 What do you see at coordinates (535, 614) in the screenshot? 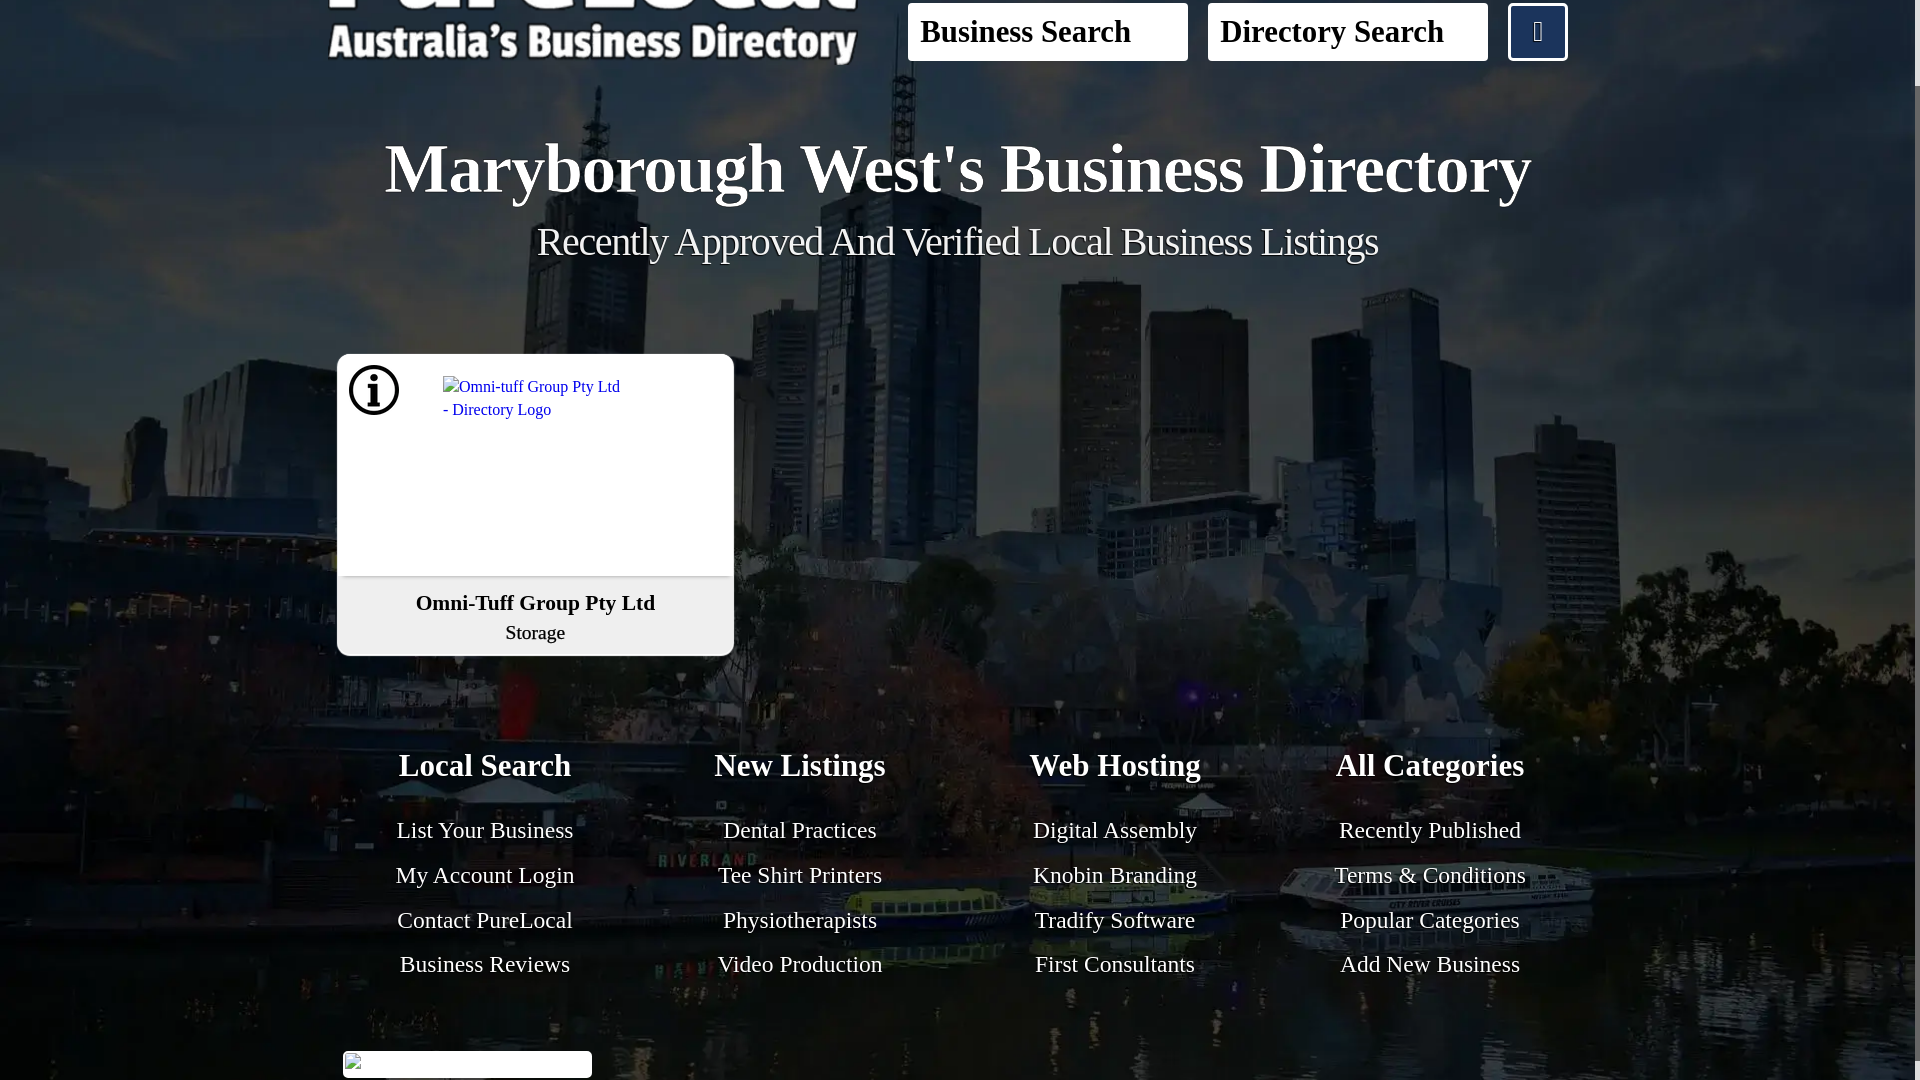
I see `New Listings` at bounding box center [535, 614].